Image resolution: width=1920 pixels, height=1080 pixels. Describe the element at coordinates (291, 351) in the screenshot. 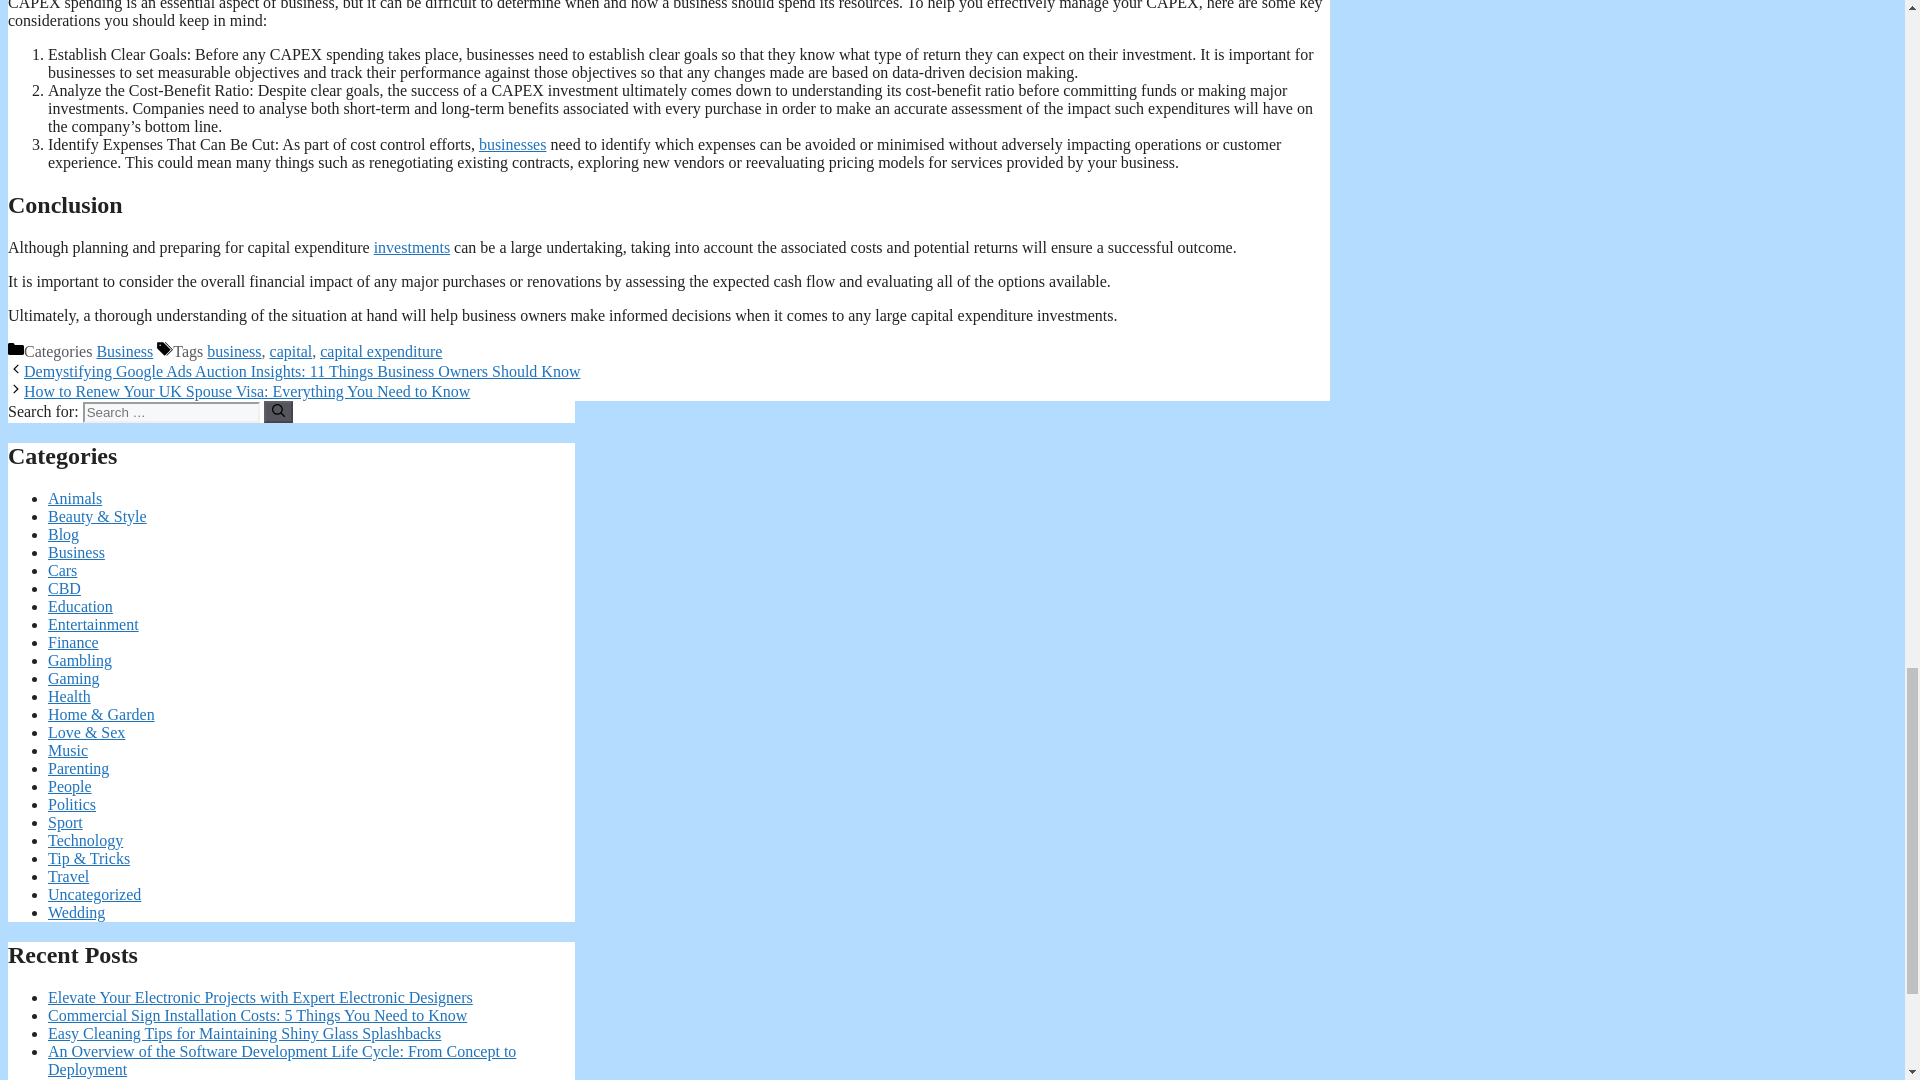

I see `capital` at that location.